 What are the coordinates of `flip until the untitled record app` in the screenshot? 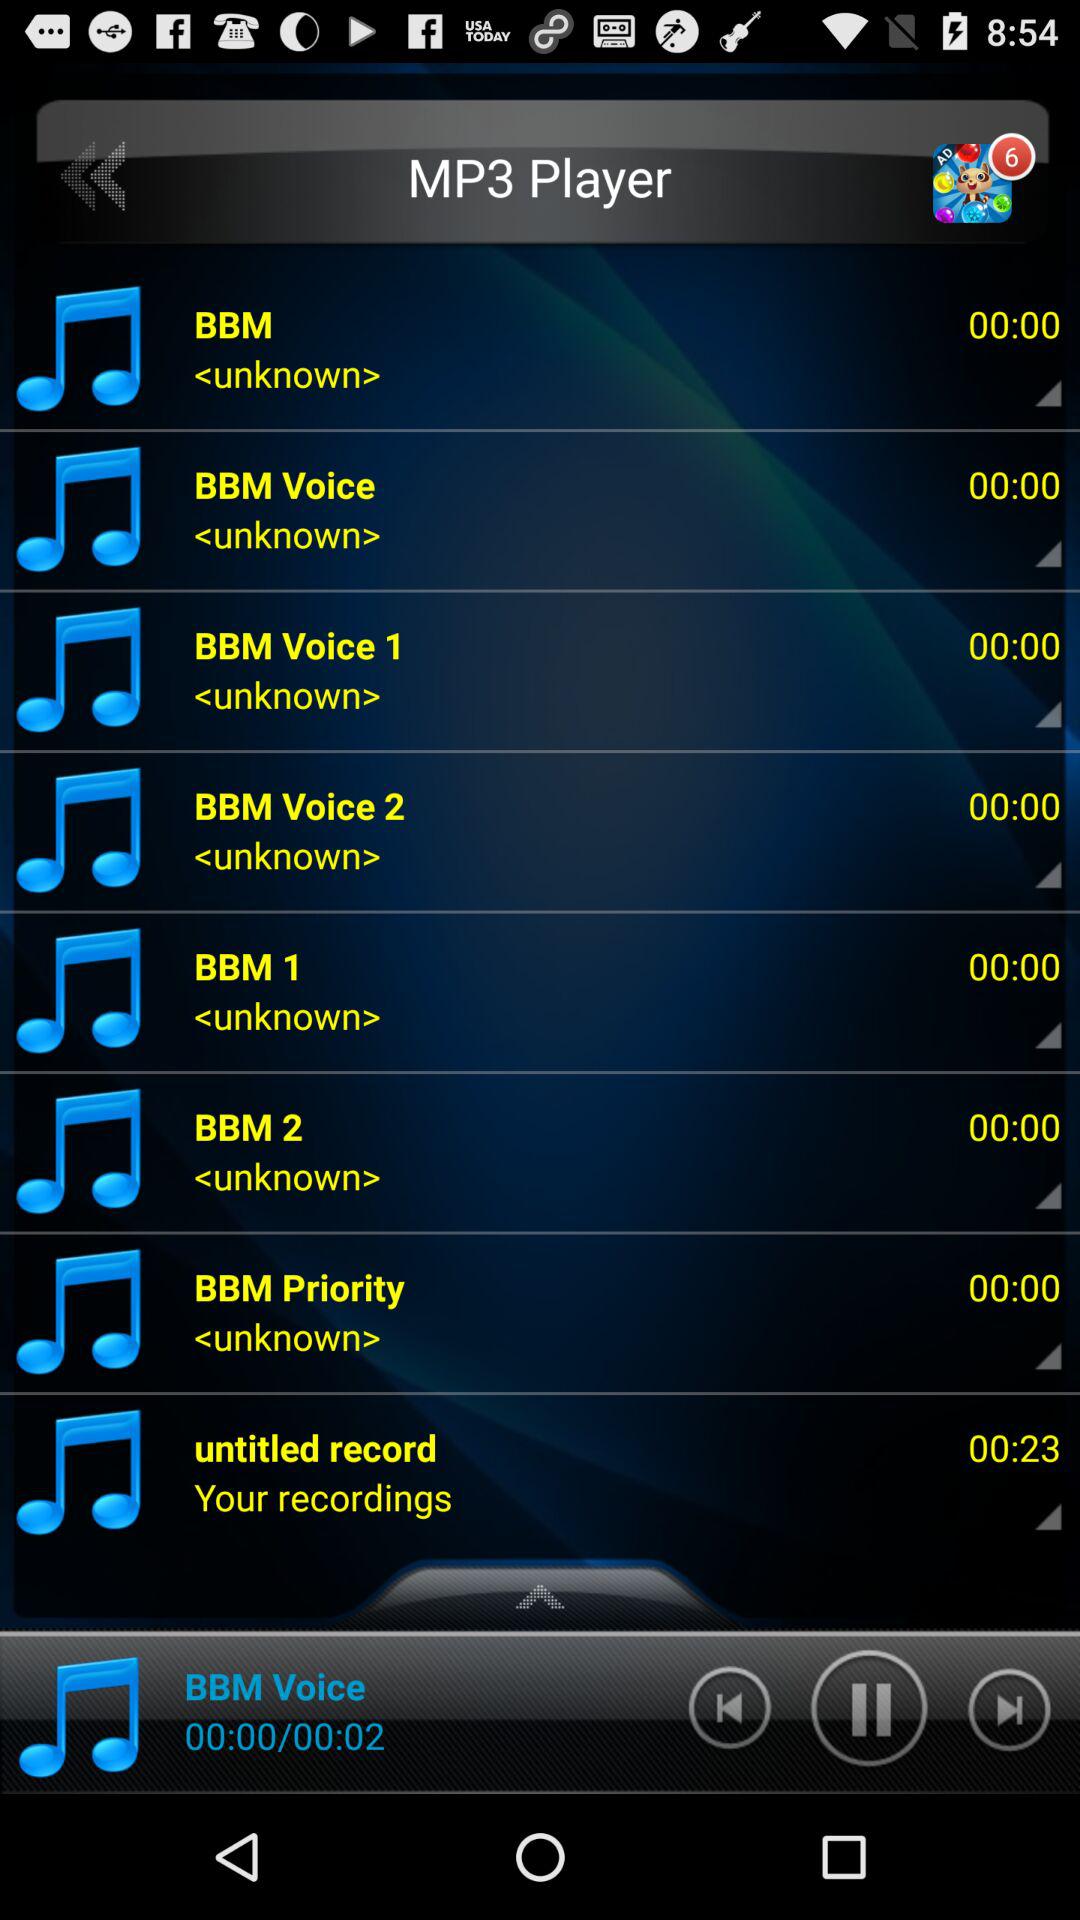 It's located at (316, 1447).